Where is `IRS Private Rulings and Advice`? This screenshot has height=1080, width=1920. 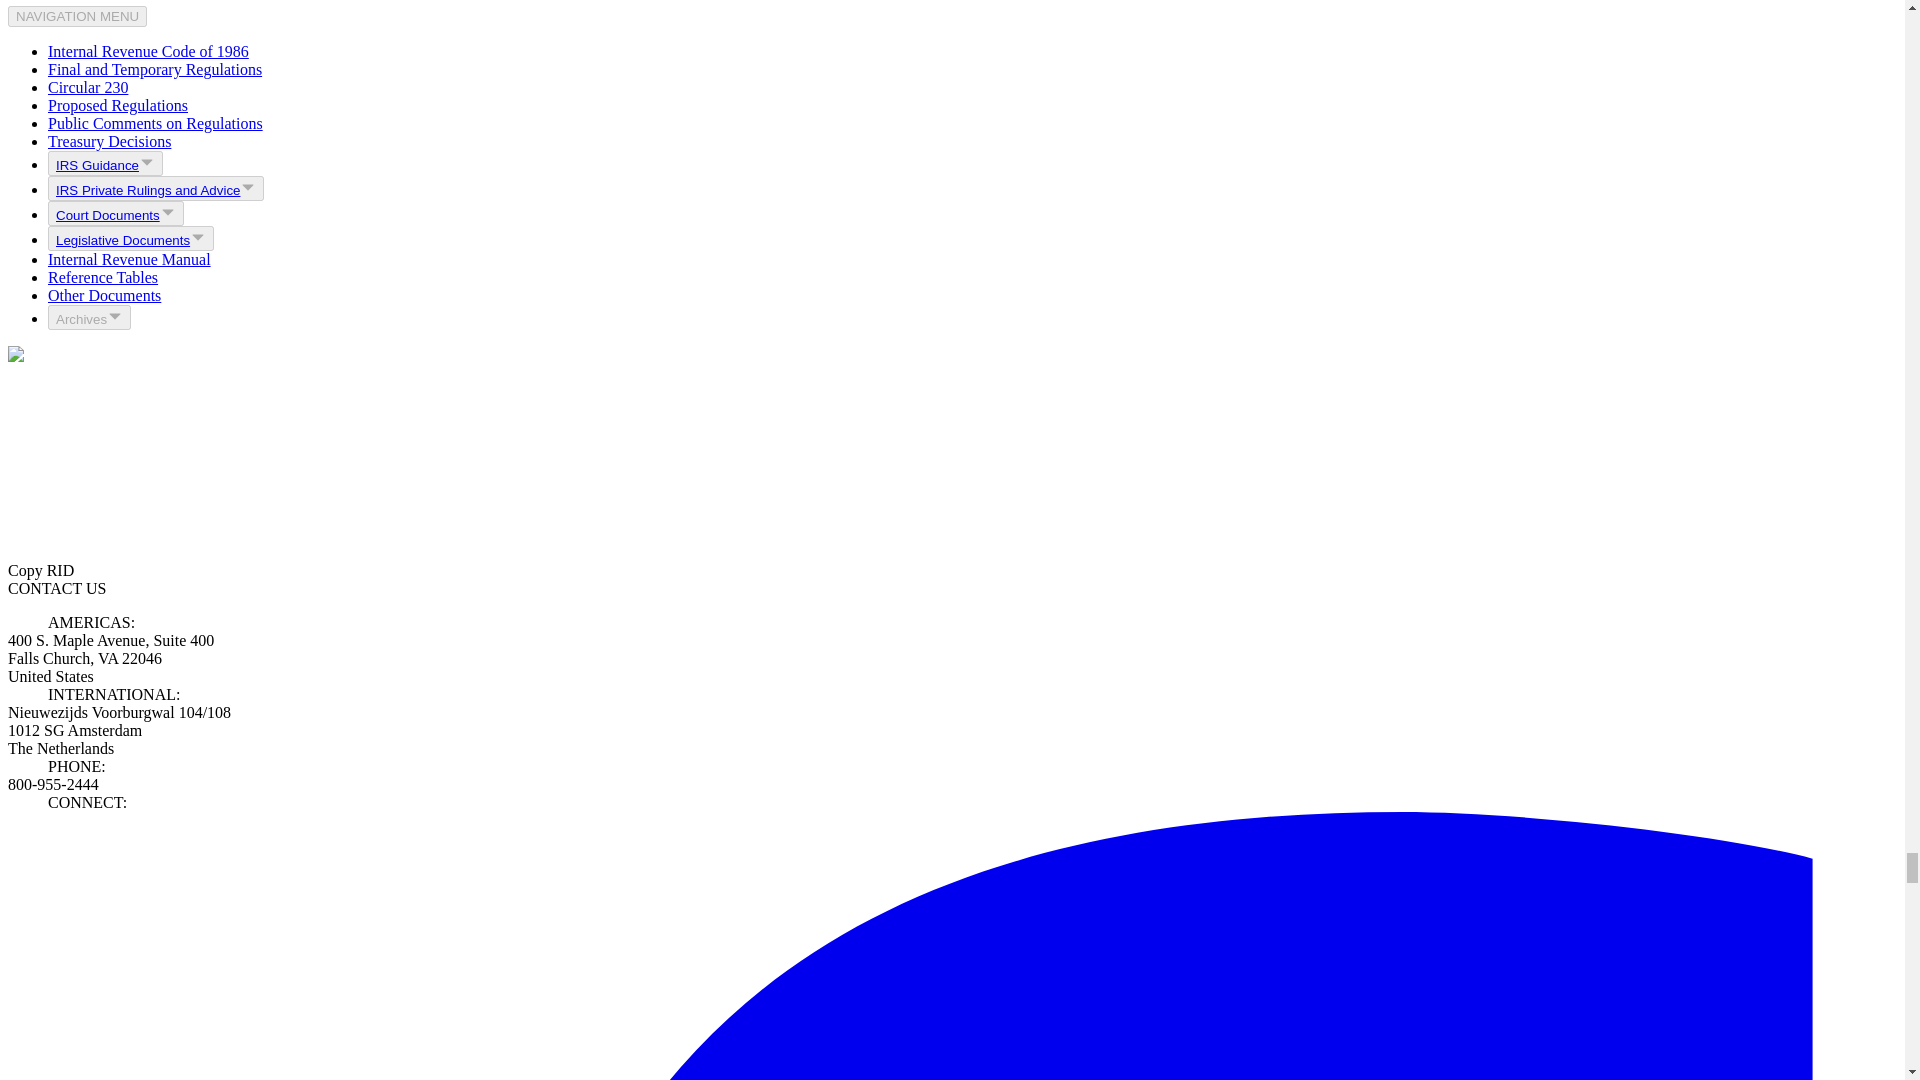
IRS Private Rulings and Advice is located at coordinates (148, 190).